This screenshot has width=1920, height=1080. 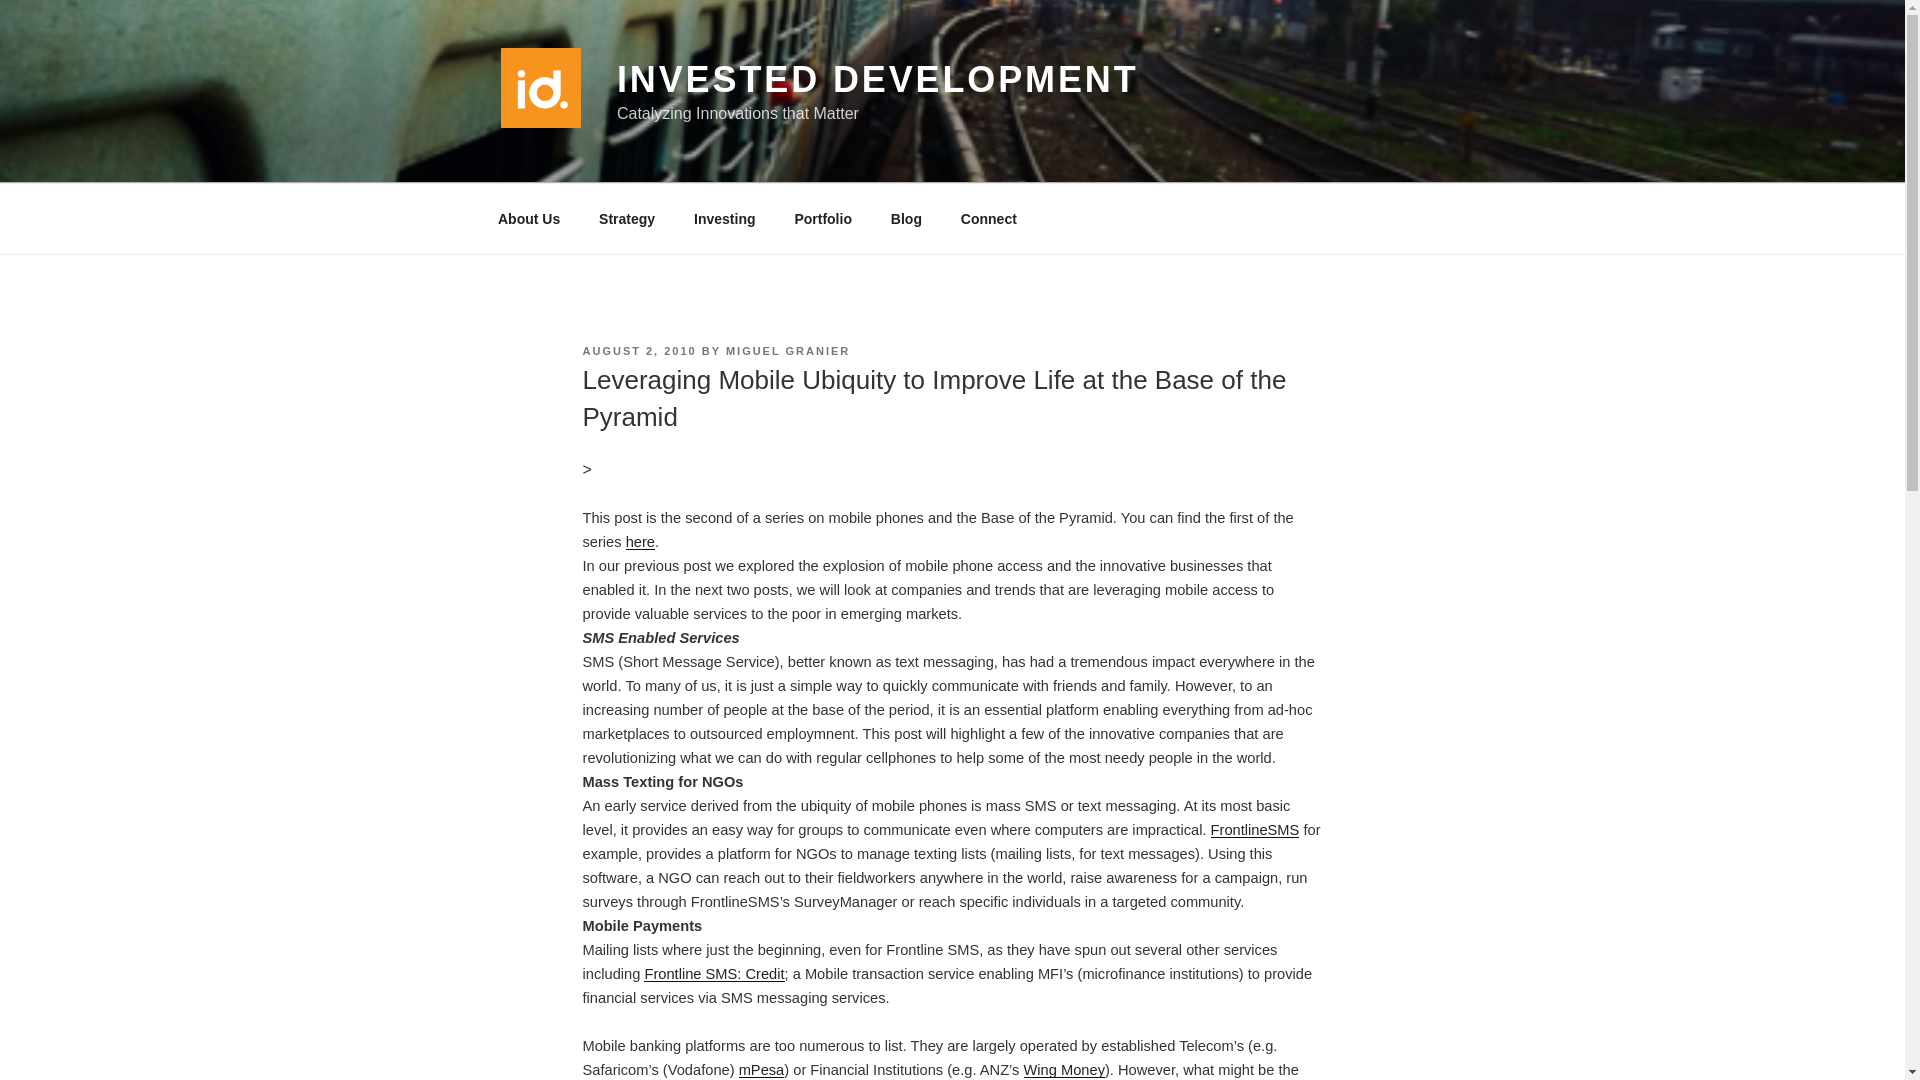 I want to click on FrontlineSMS, so click(x=1255, y=830).